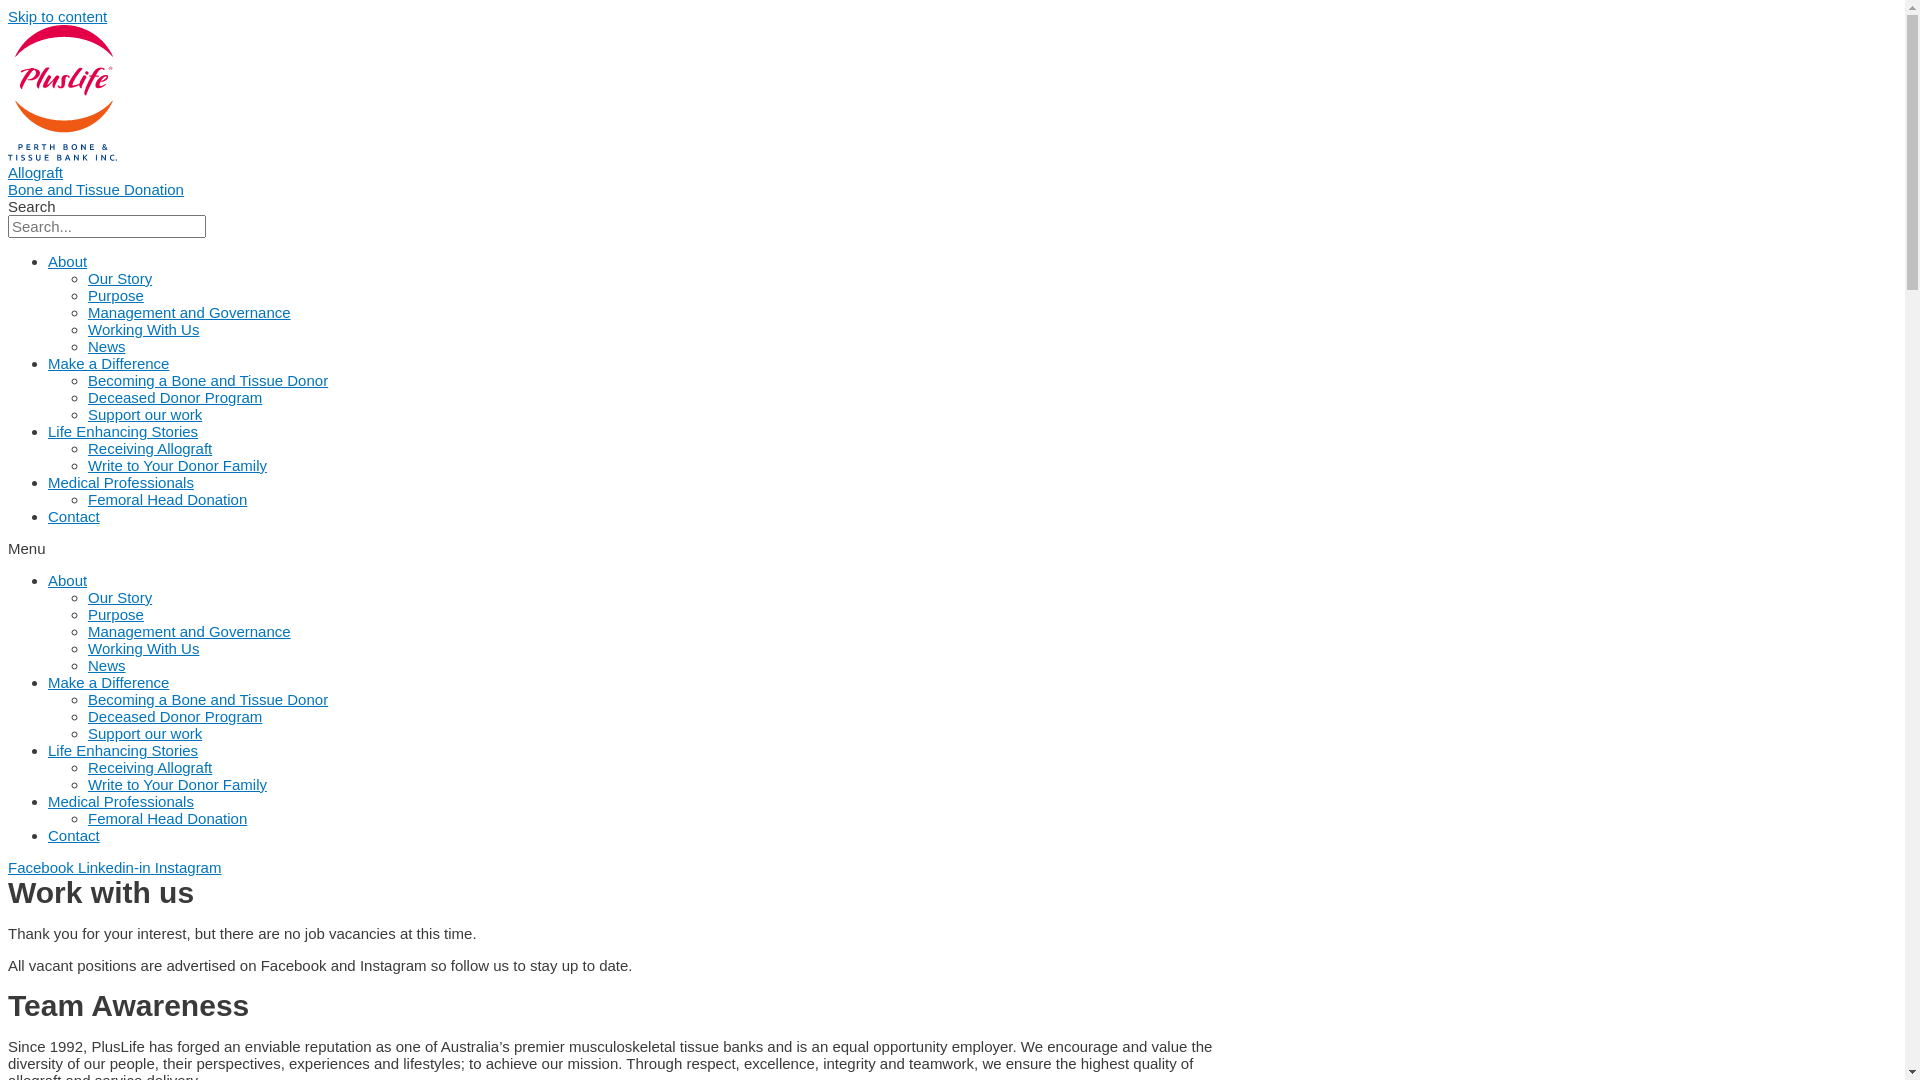 This screenshot has width=1920, height=1080. What do you see at coordinates (144, 330) in the screenshot?
I see `Working With Us` at bounding box center [144, 330].